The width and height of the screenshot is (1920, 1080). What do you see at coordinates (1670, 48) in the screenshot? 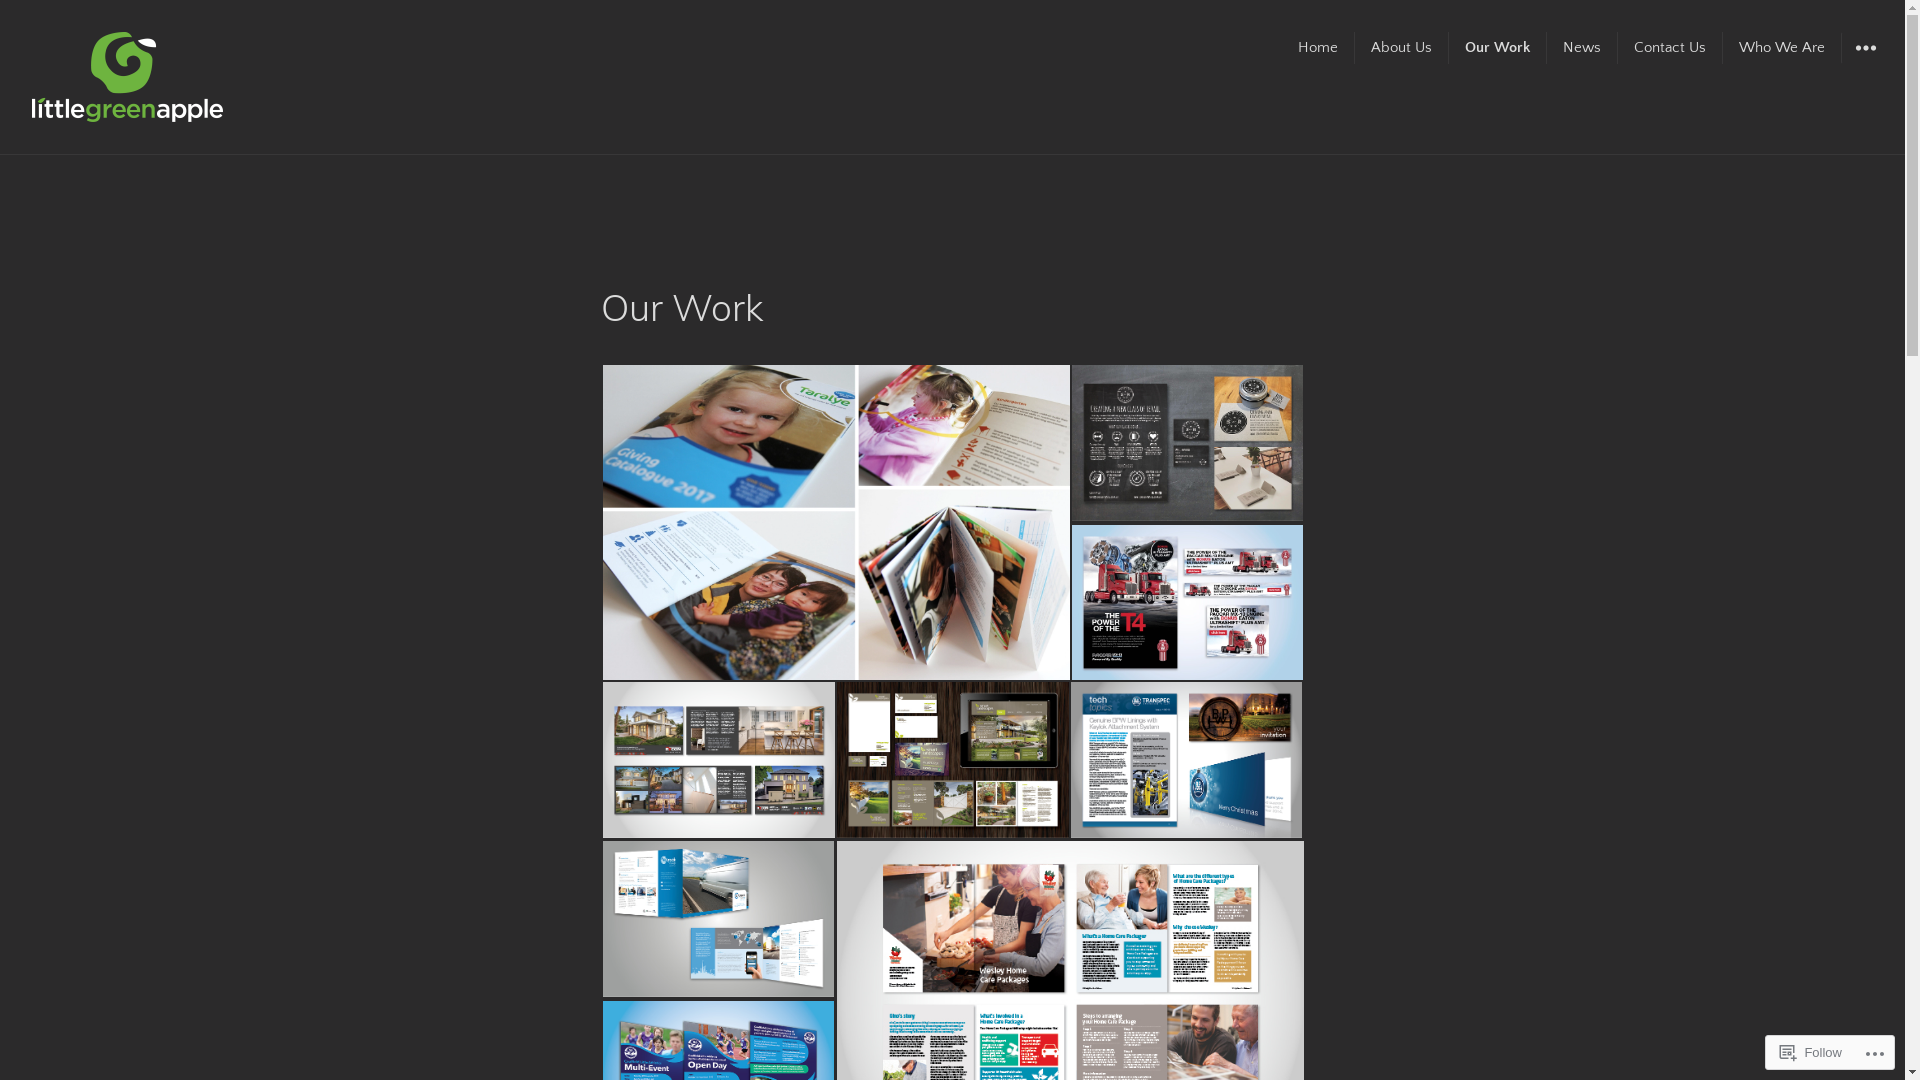
I see `Contact Us` at bounding box center [1670, 48].